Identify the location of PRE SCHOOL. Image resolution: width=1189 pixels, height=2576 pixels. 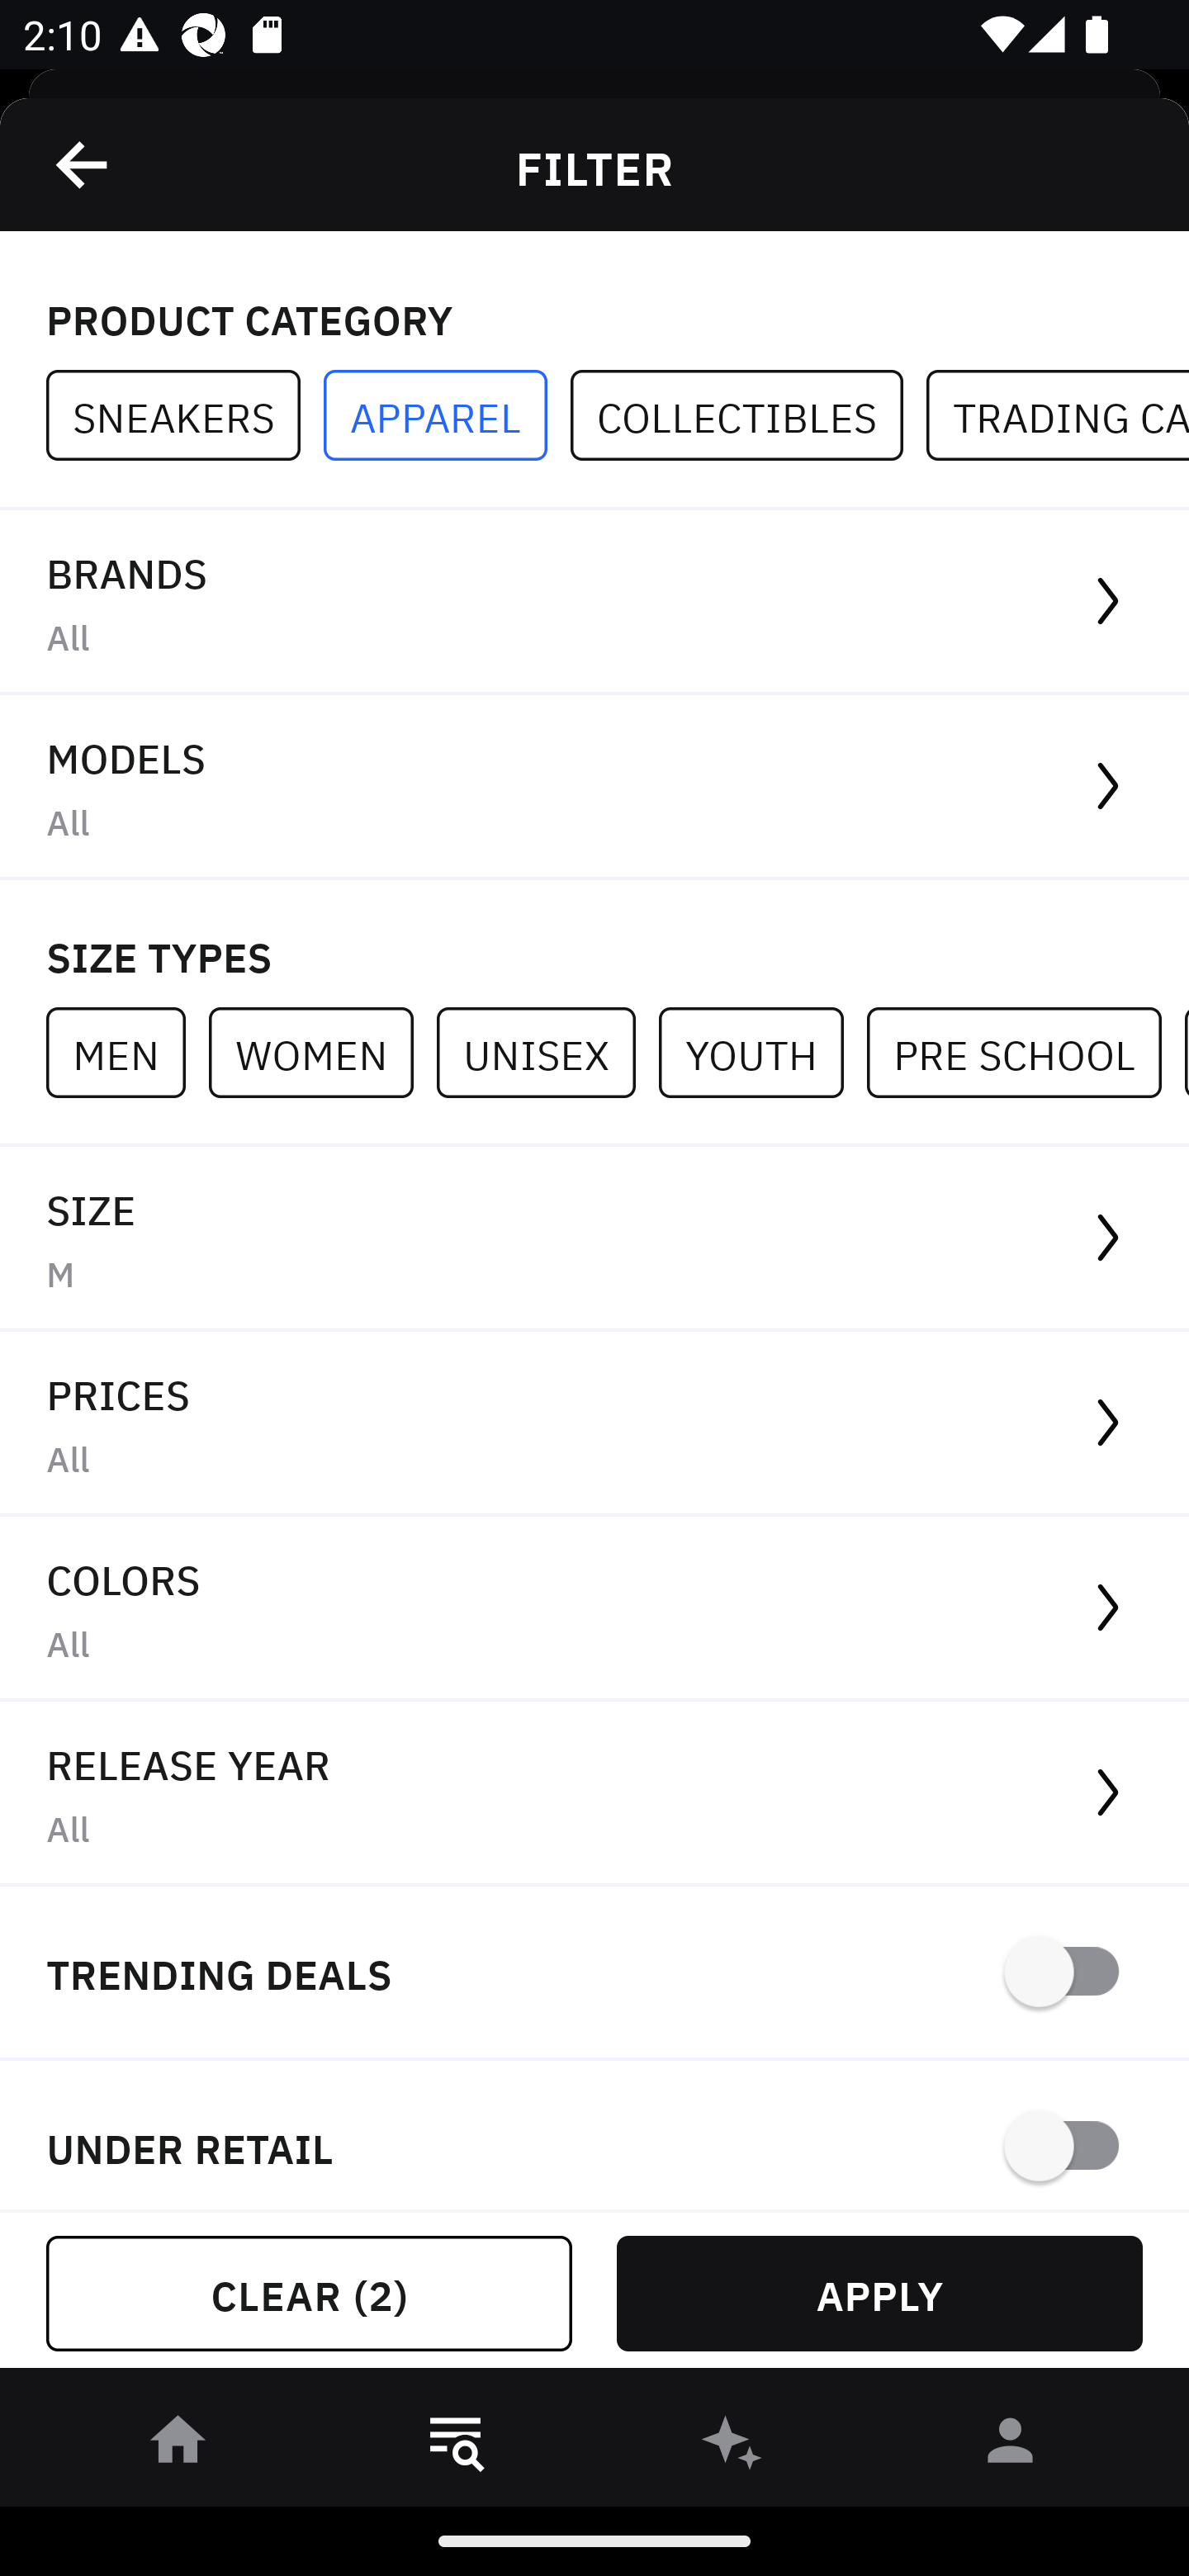
(1026, 1052).